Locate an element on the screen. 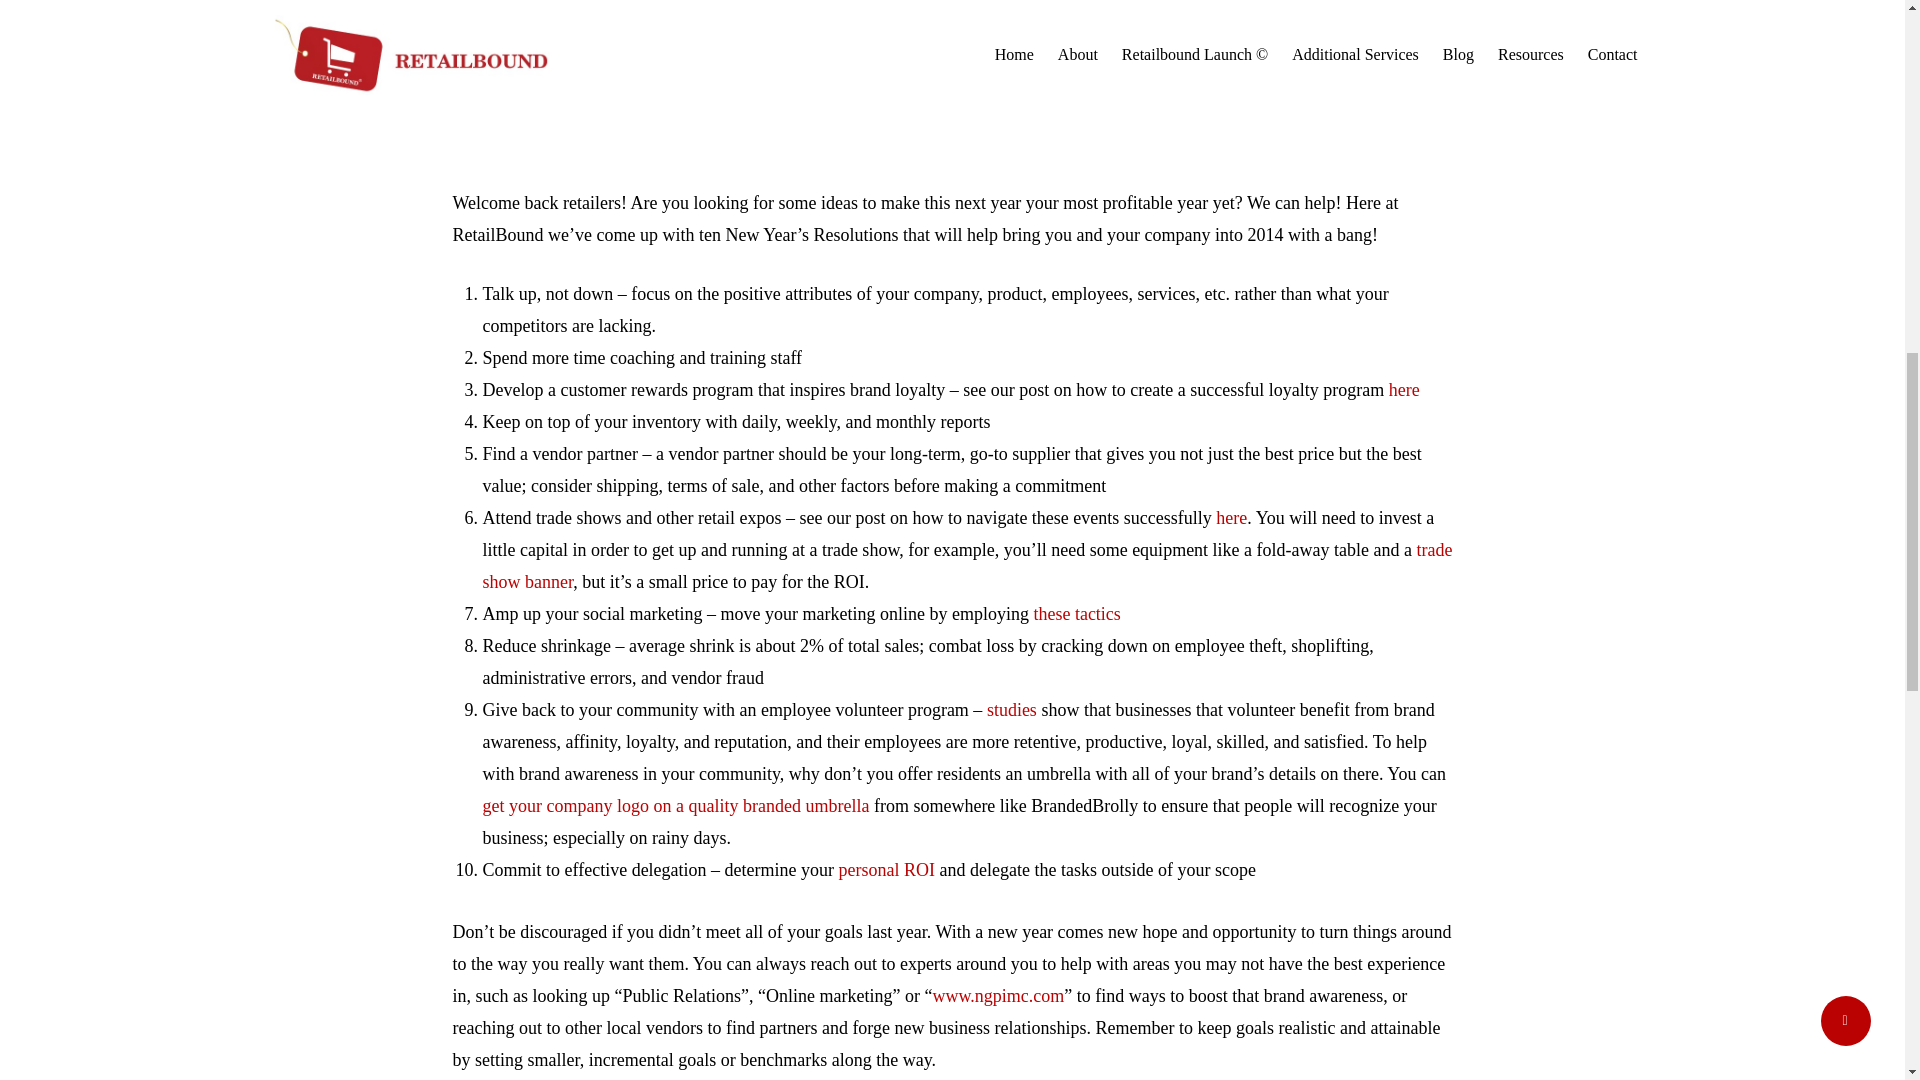  personal ROI is located at coordinates (887, 870).